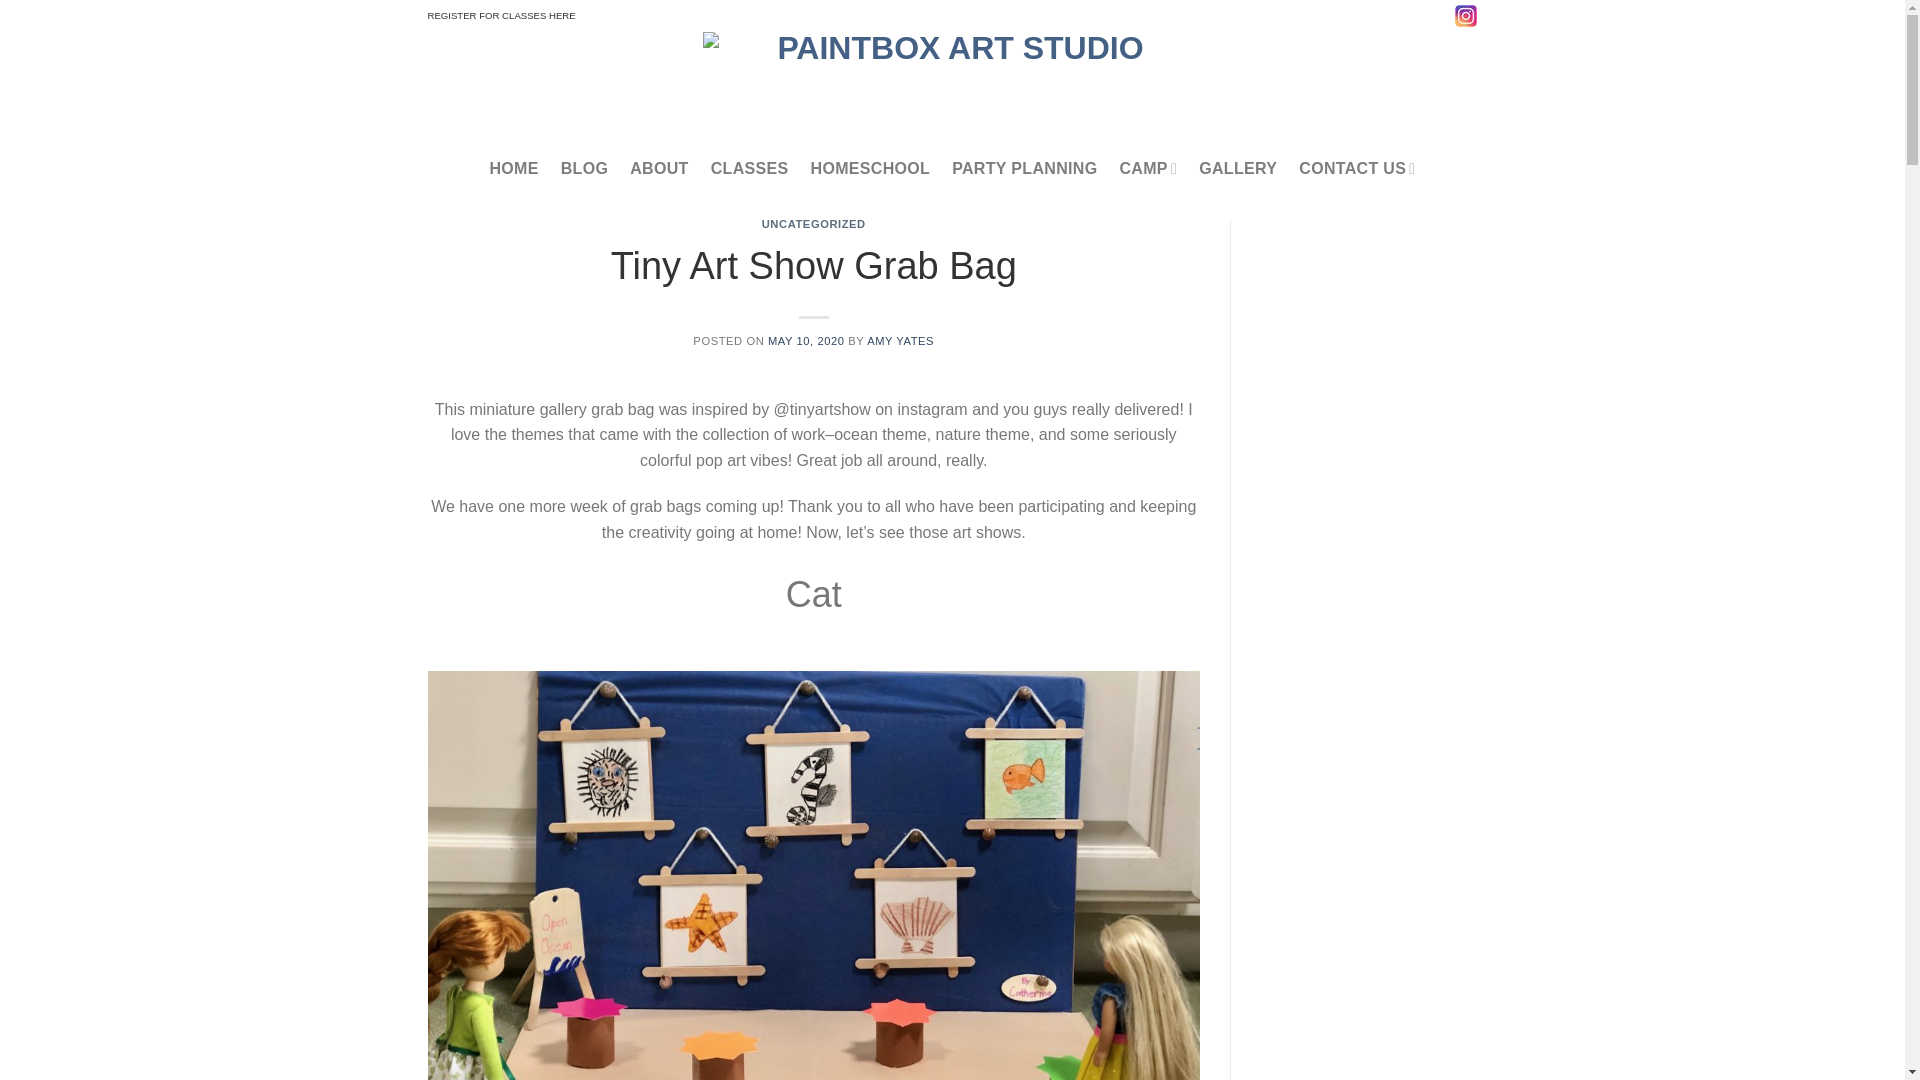 The height and width of the screenshot is (1080, 1920). Describe the element at coordinates (1148, 168) in the screenshot. I see `CAMP` at that location.